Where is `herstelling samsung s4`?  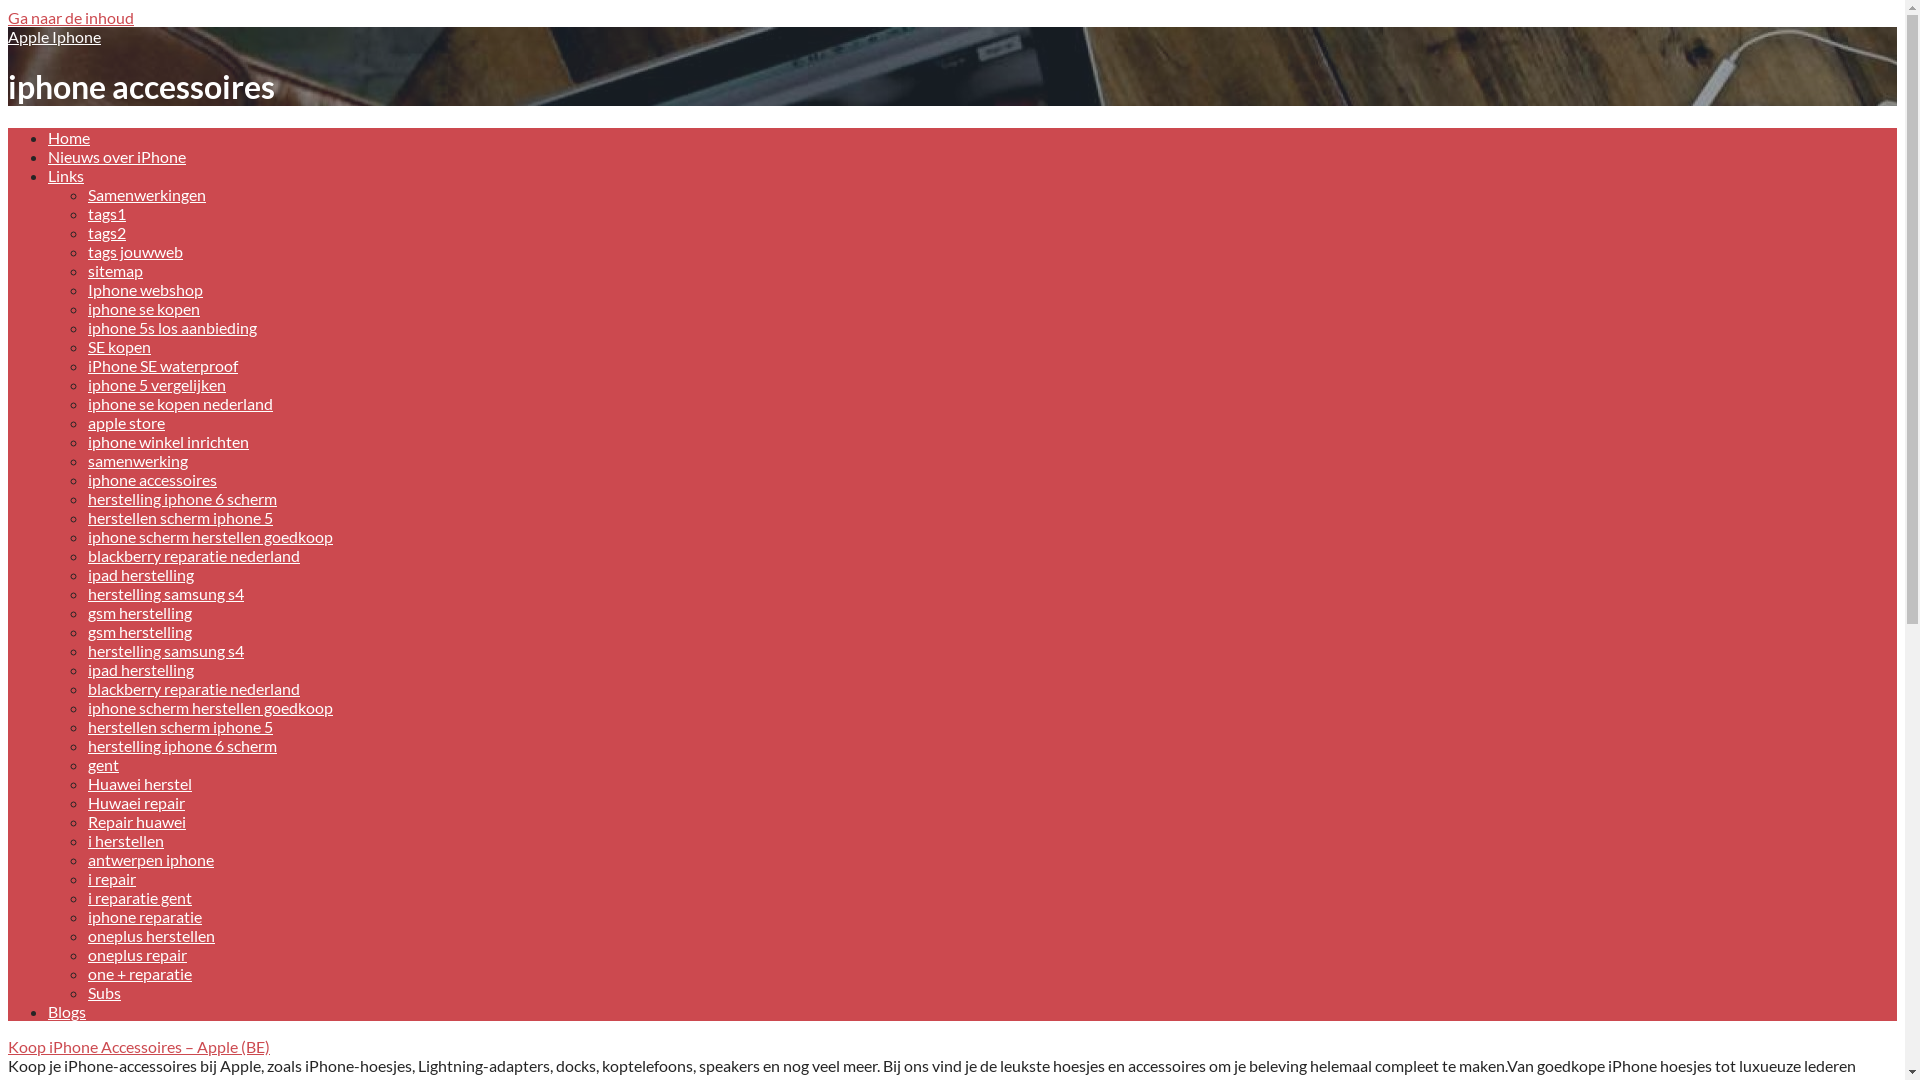 herstelling samsung s4 is located at coordinates (166, 650).